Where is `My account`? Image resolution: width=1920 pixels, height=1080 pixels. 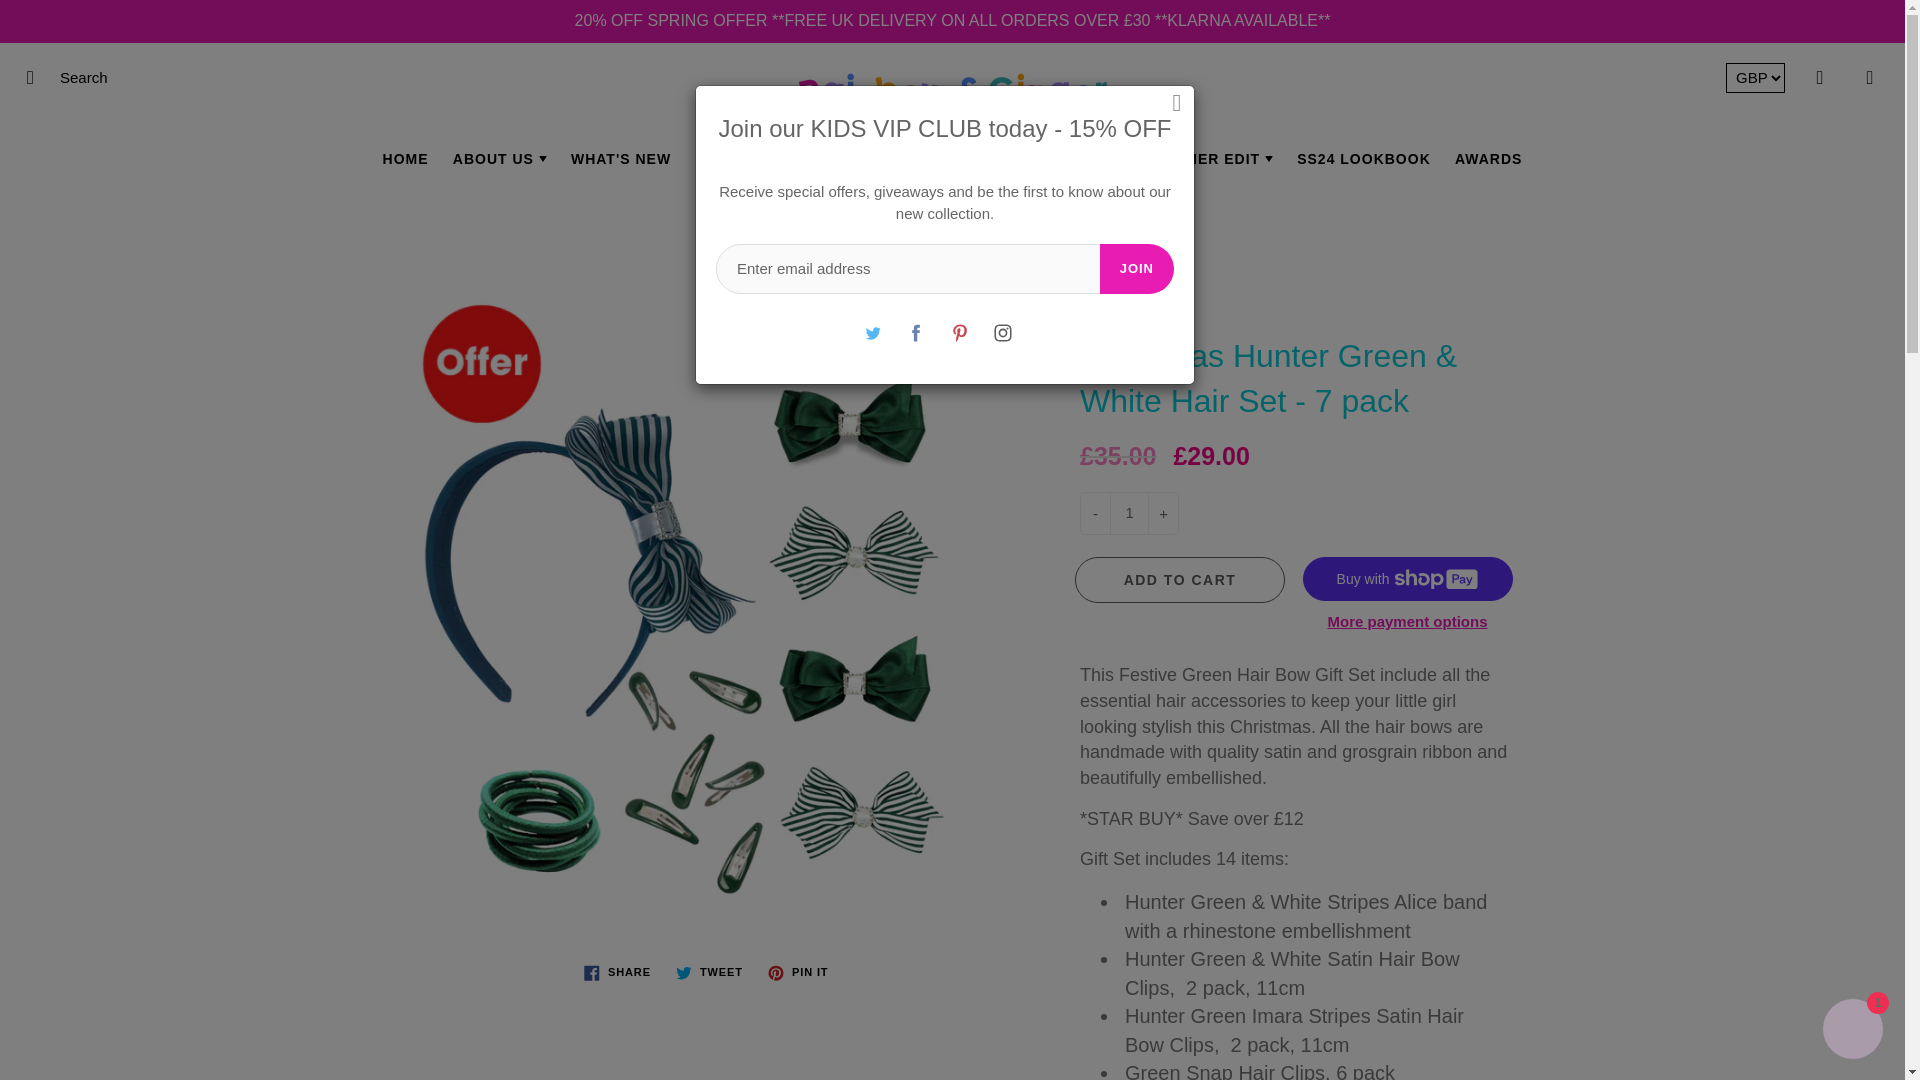
My account is located at coordinates (1820, 77).